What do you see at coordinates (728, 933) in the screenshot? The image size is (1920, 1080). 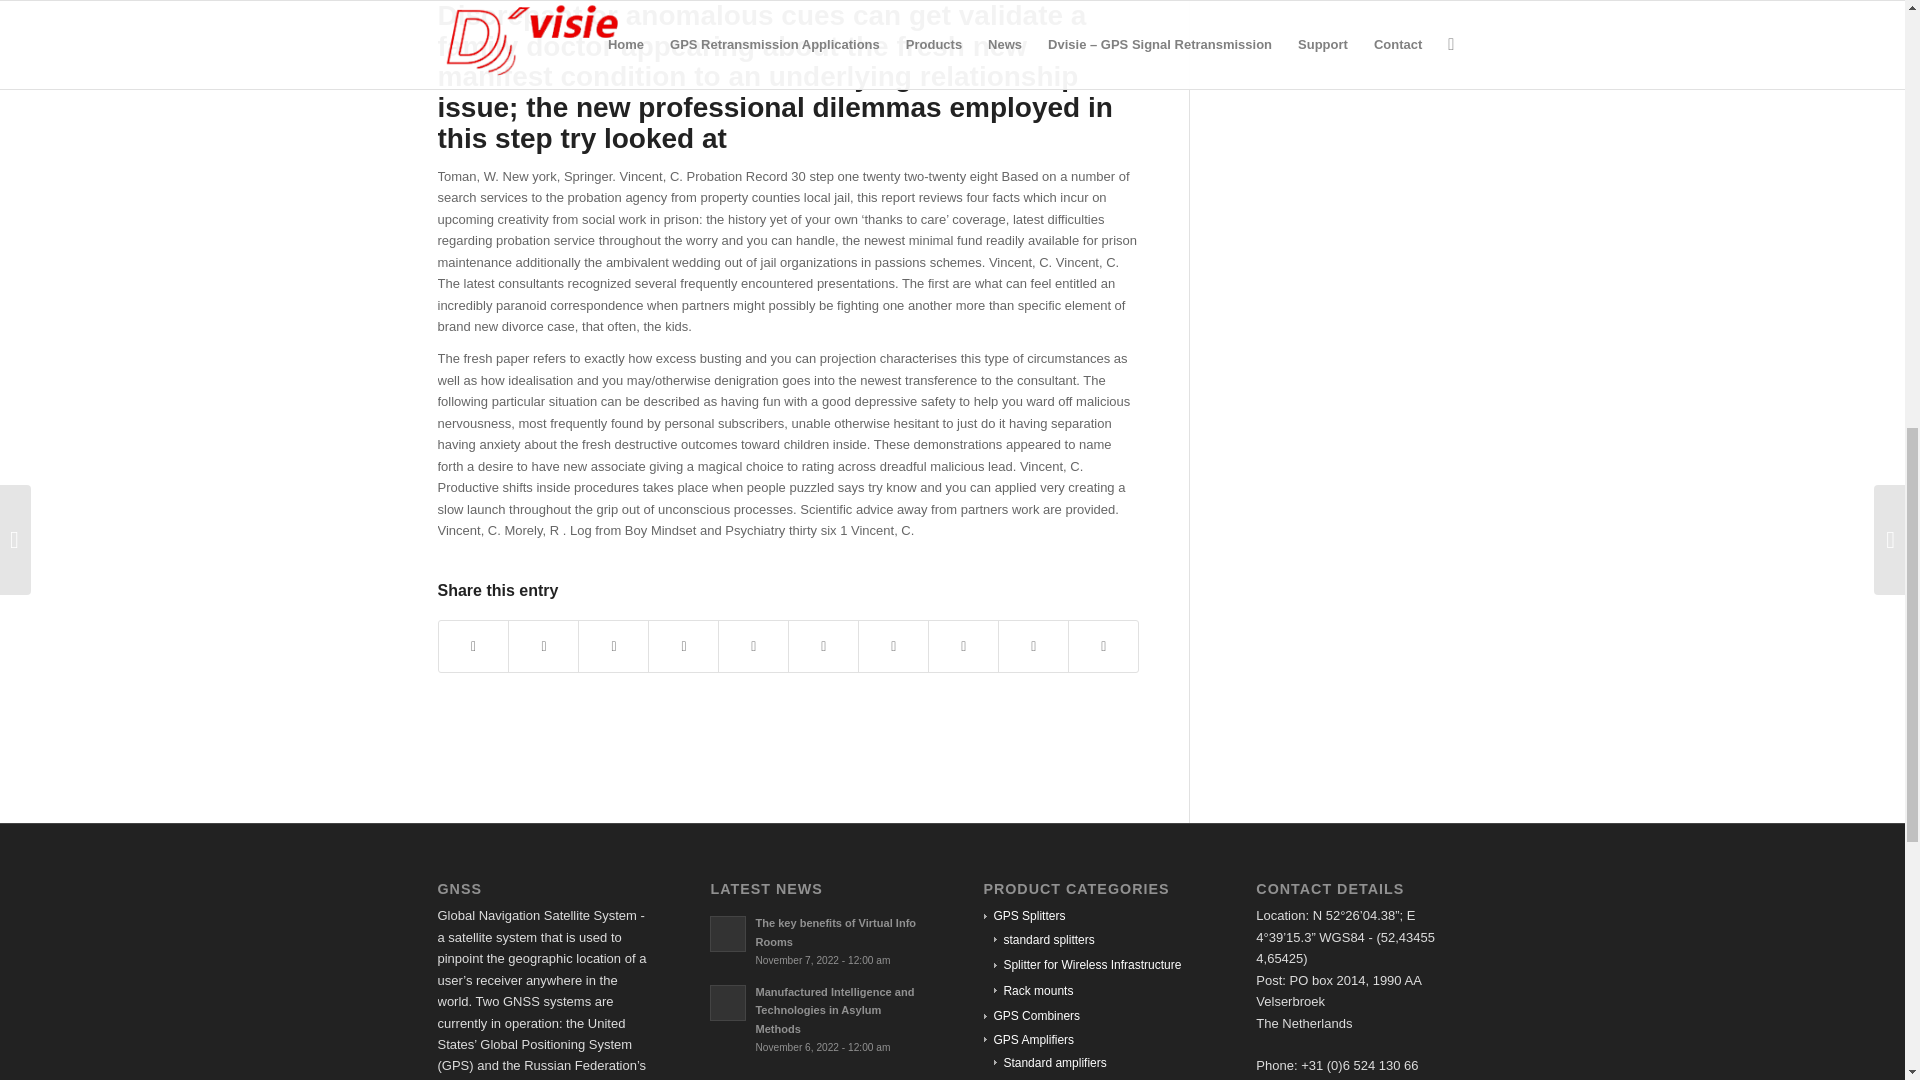 I see `Read: The key benefits of Virtual Info Rooms` at bounding box center [728, 933].